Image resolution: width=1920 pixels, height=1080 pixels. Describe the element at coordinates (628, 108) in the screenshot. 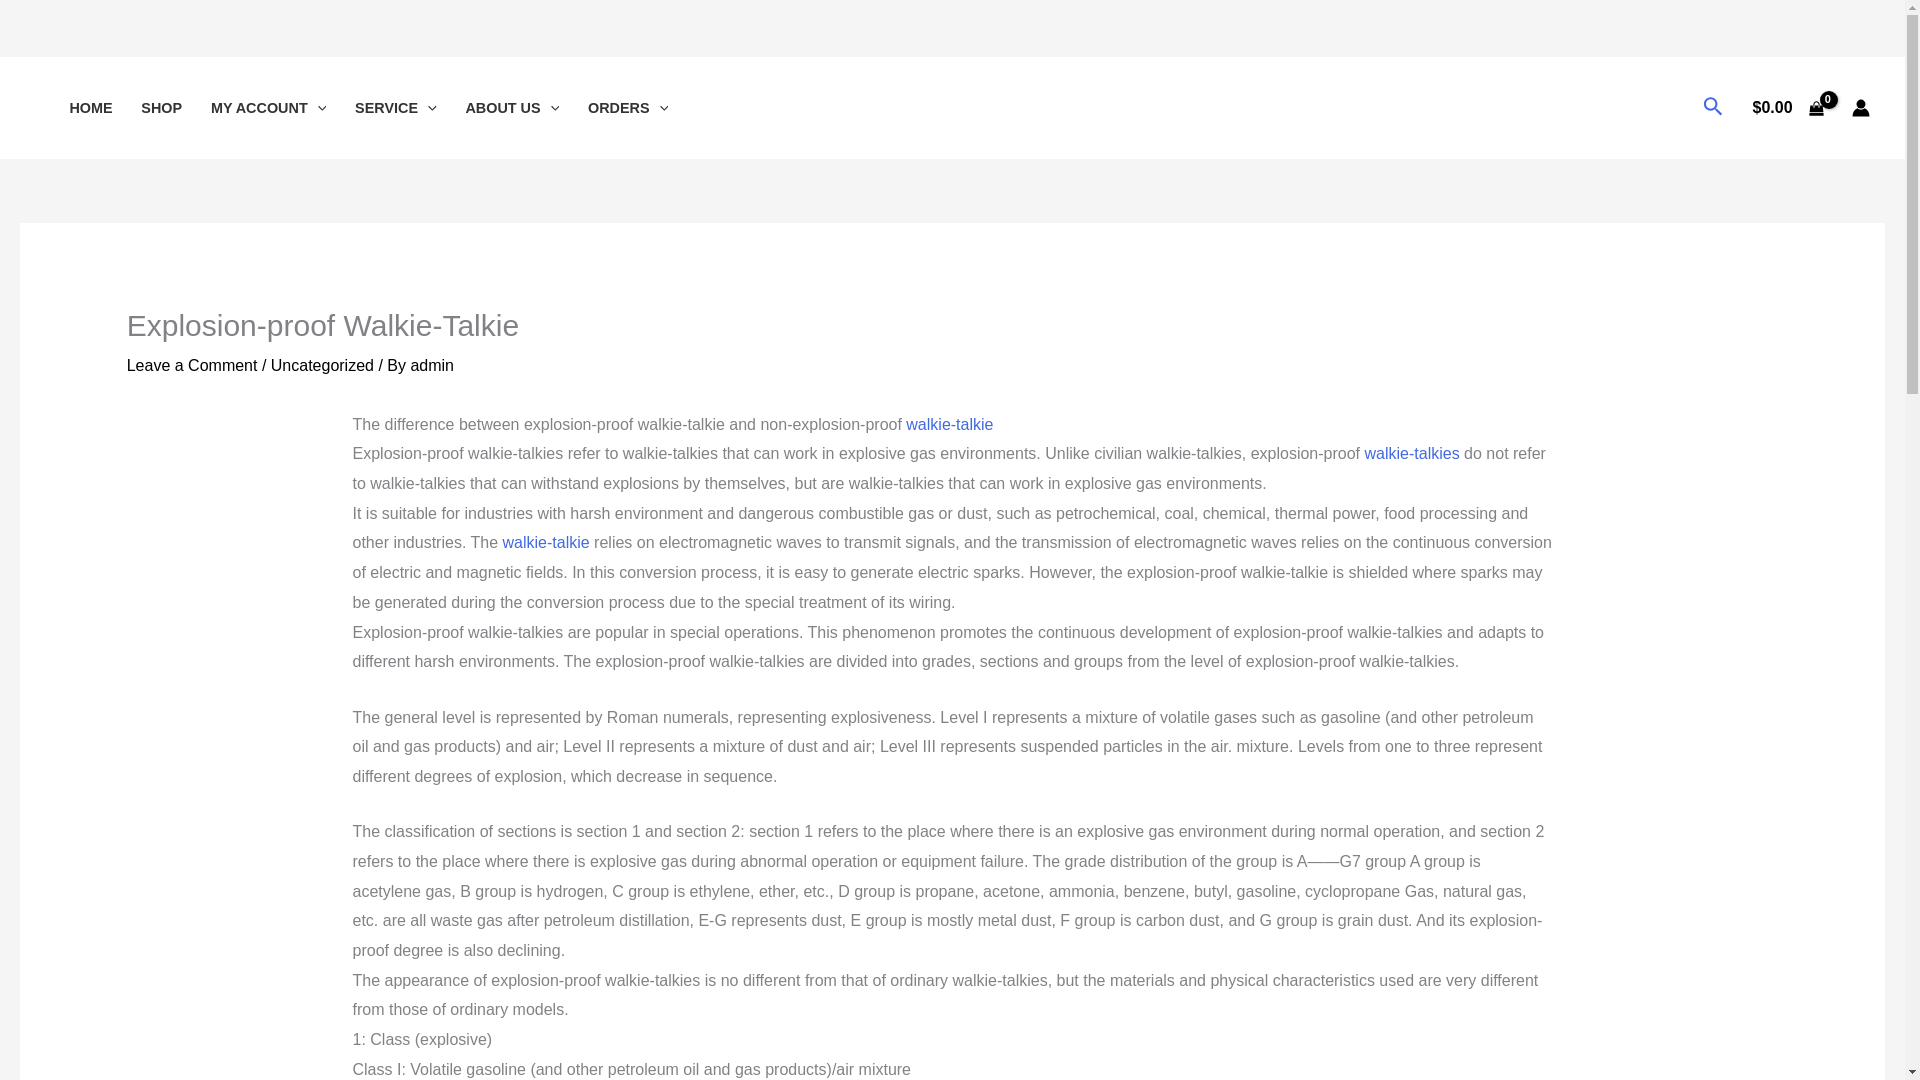

I see `ORDERS` at that location.